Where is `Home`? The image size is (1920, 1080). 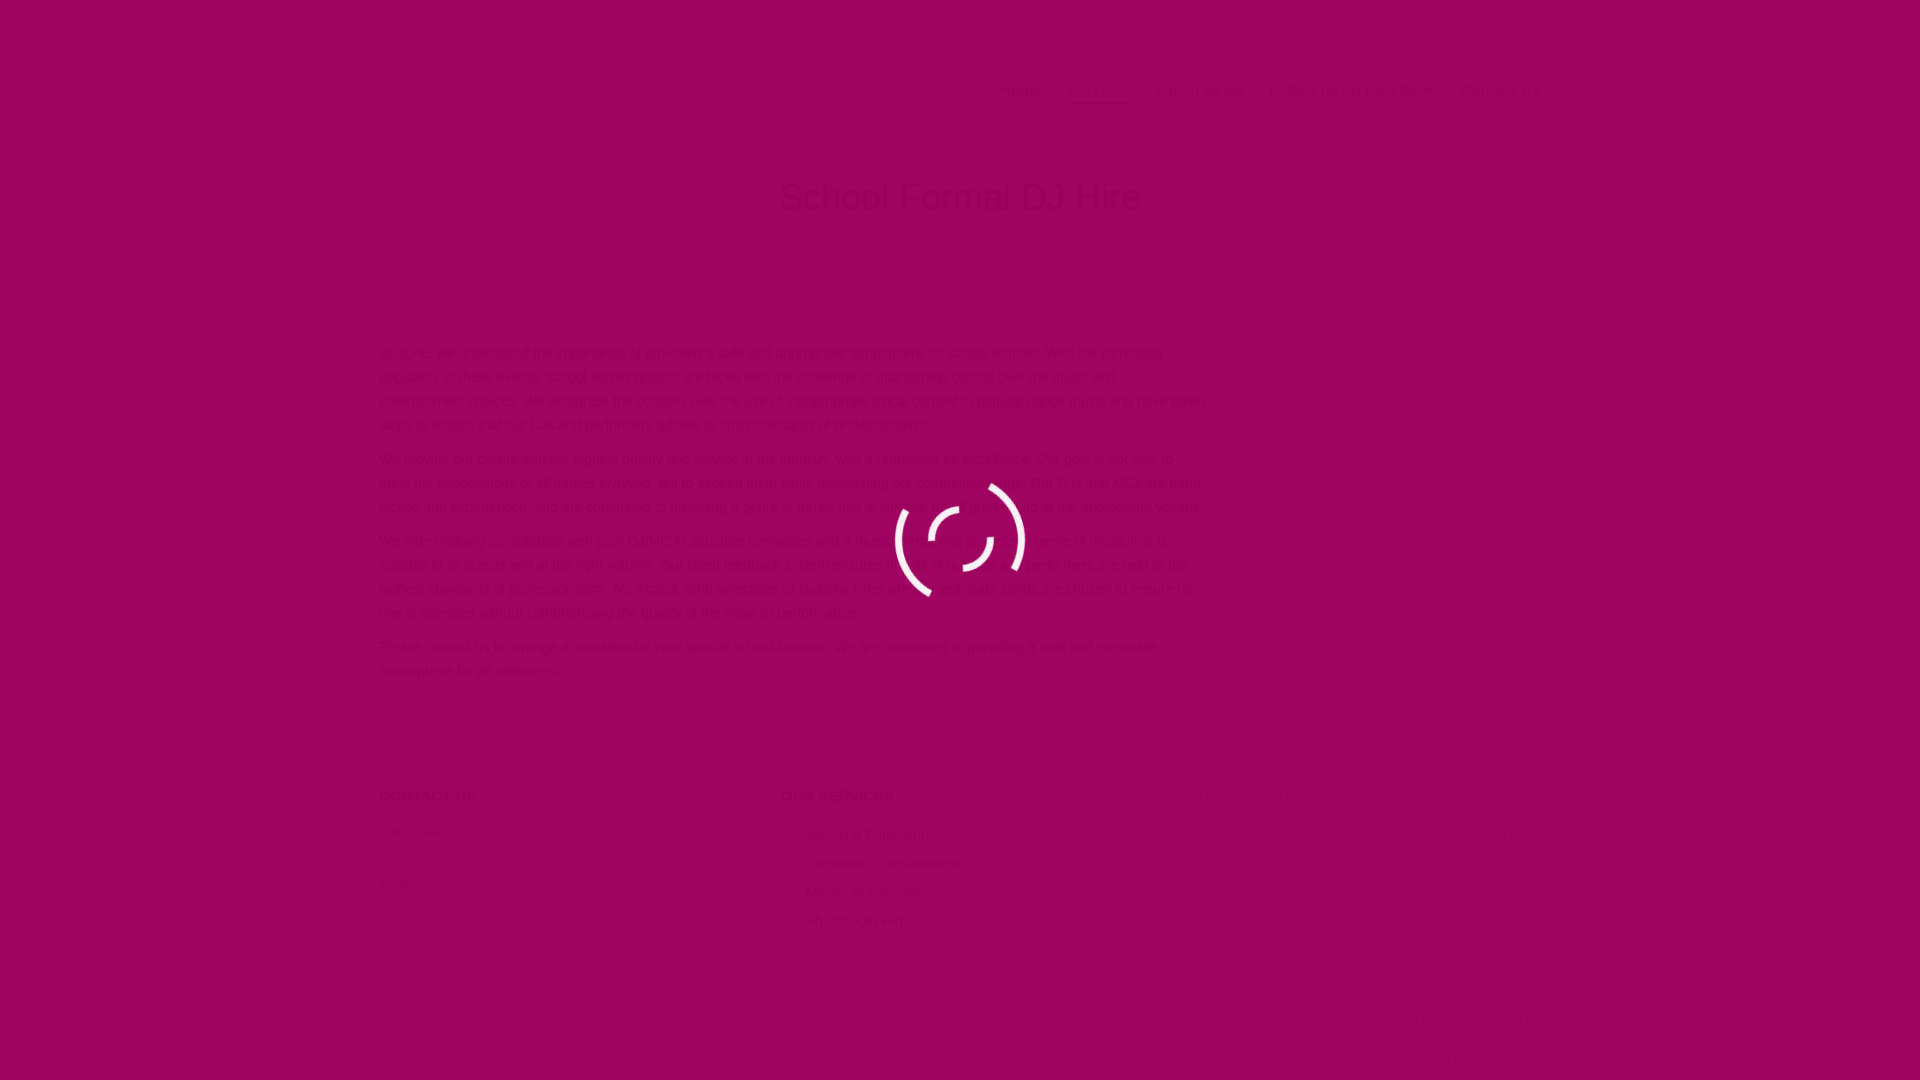
Home is located at coordinates (884, 242).